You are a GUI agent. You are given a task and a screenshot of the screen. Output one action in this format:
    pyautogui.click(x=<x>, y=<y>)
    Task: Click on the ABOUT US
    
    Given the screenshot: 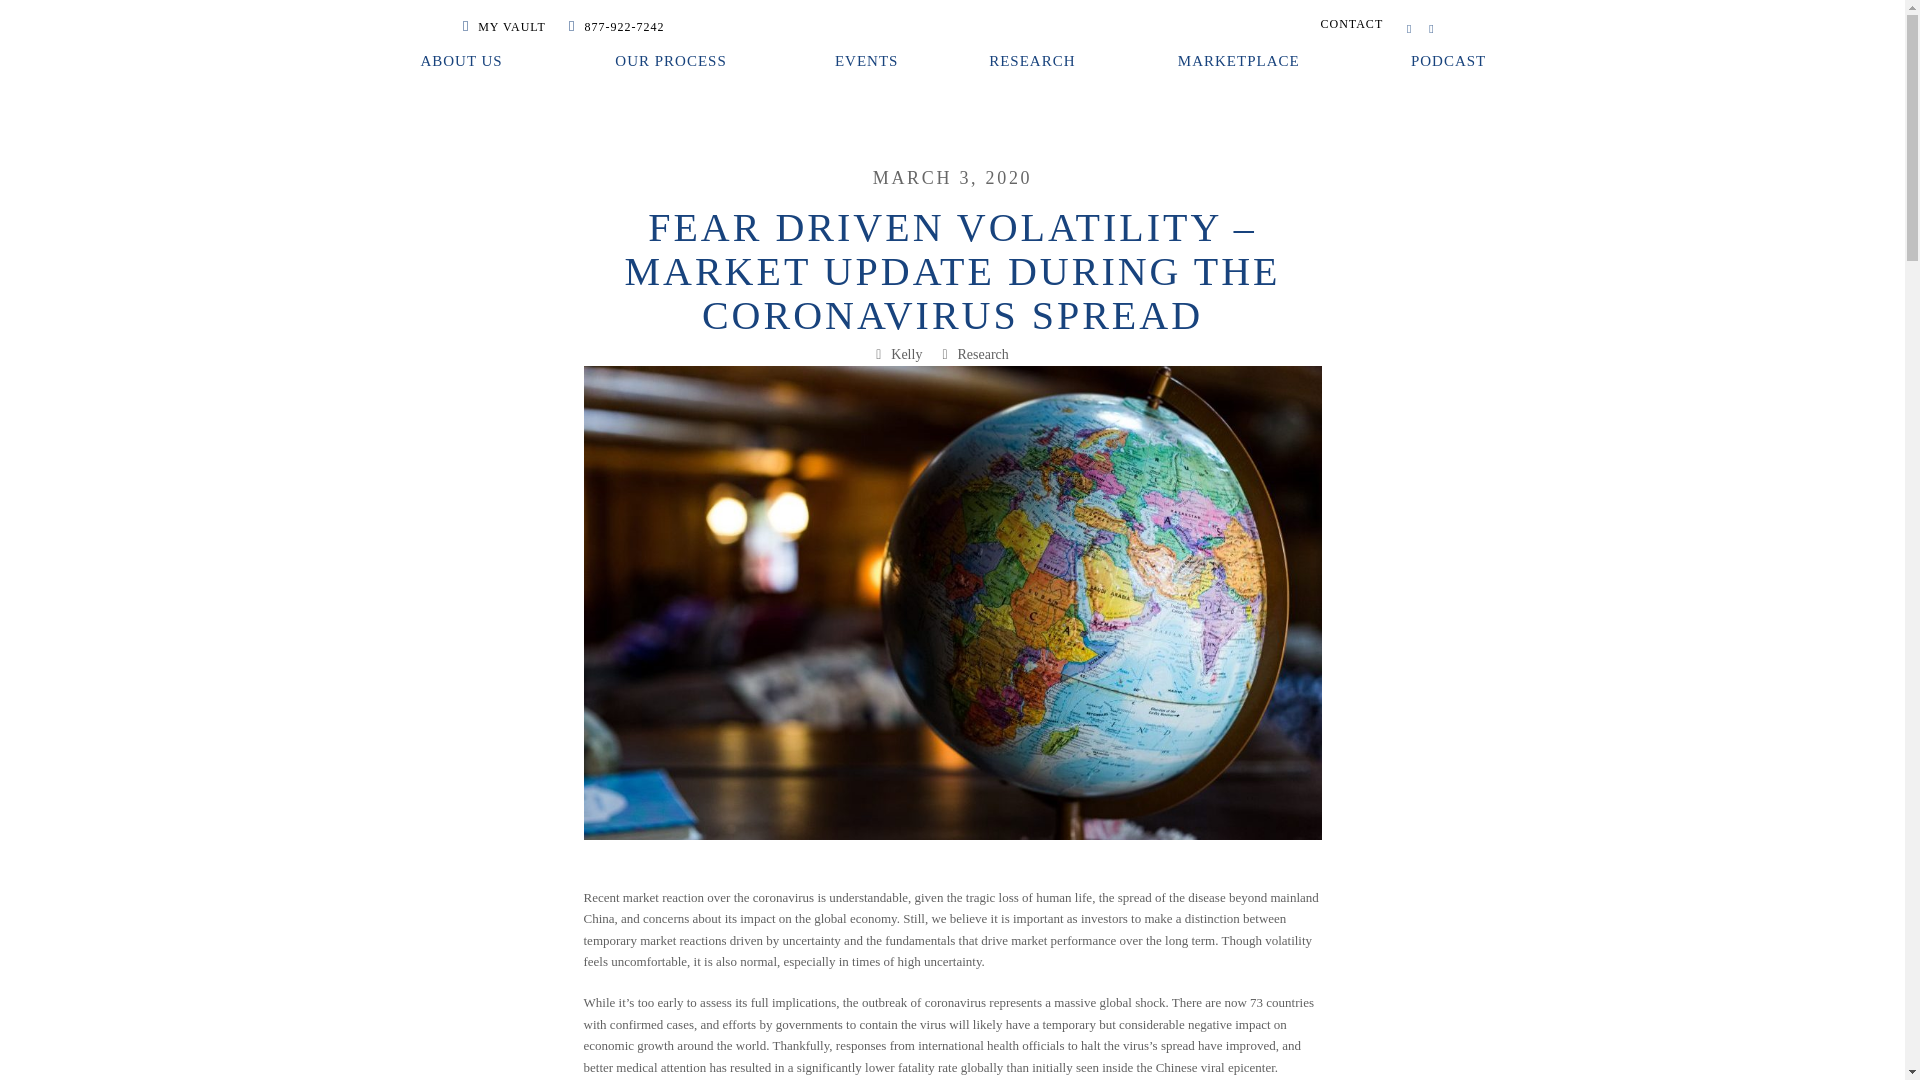 What is the action you would take?
    pyautogui.click(x=462, y=62)
    